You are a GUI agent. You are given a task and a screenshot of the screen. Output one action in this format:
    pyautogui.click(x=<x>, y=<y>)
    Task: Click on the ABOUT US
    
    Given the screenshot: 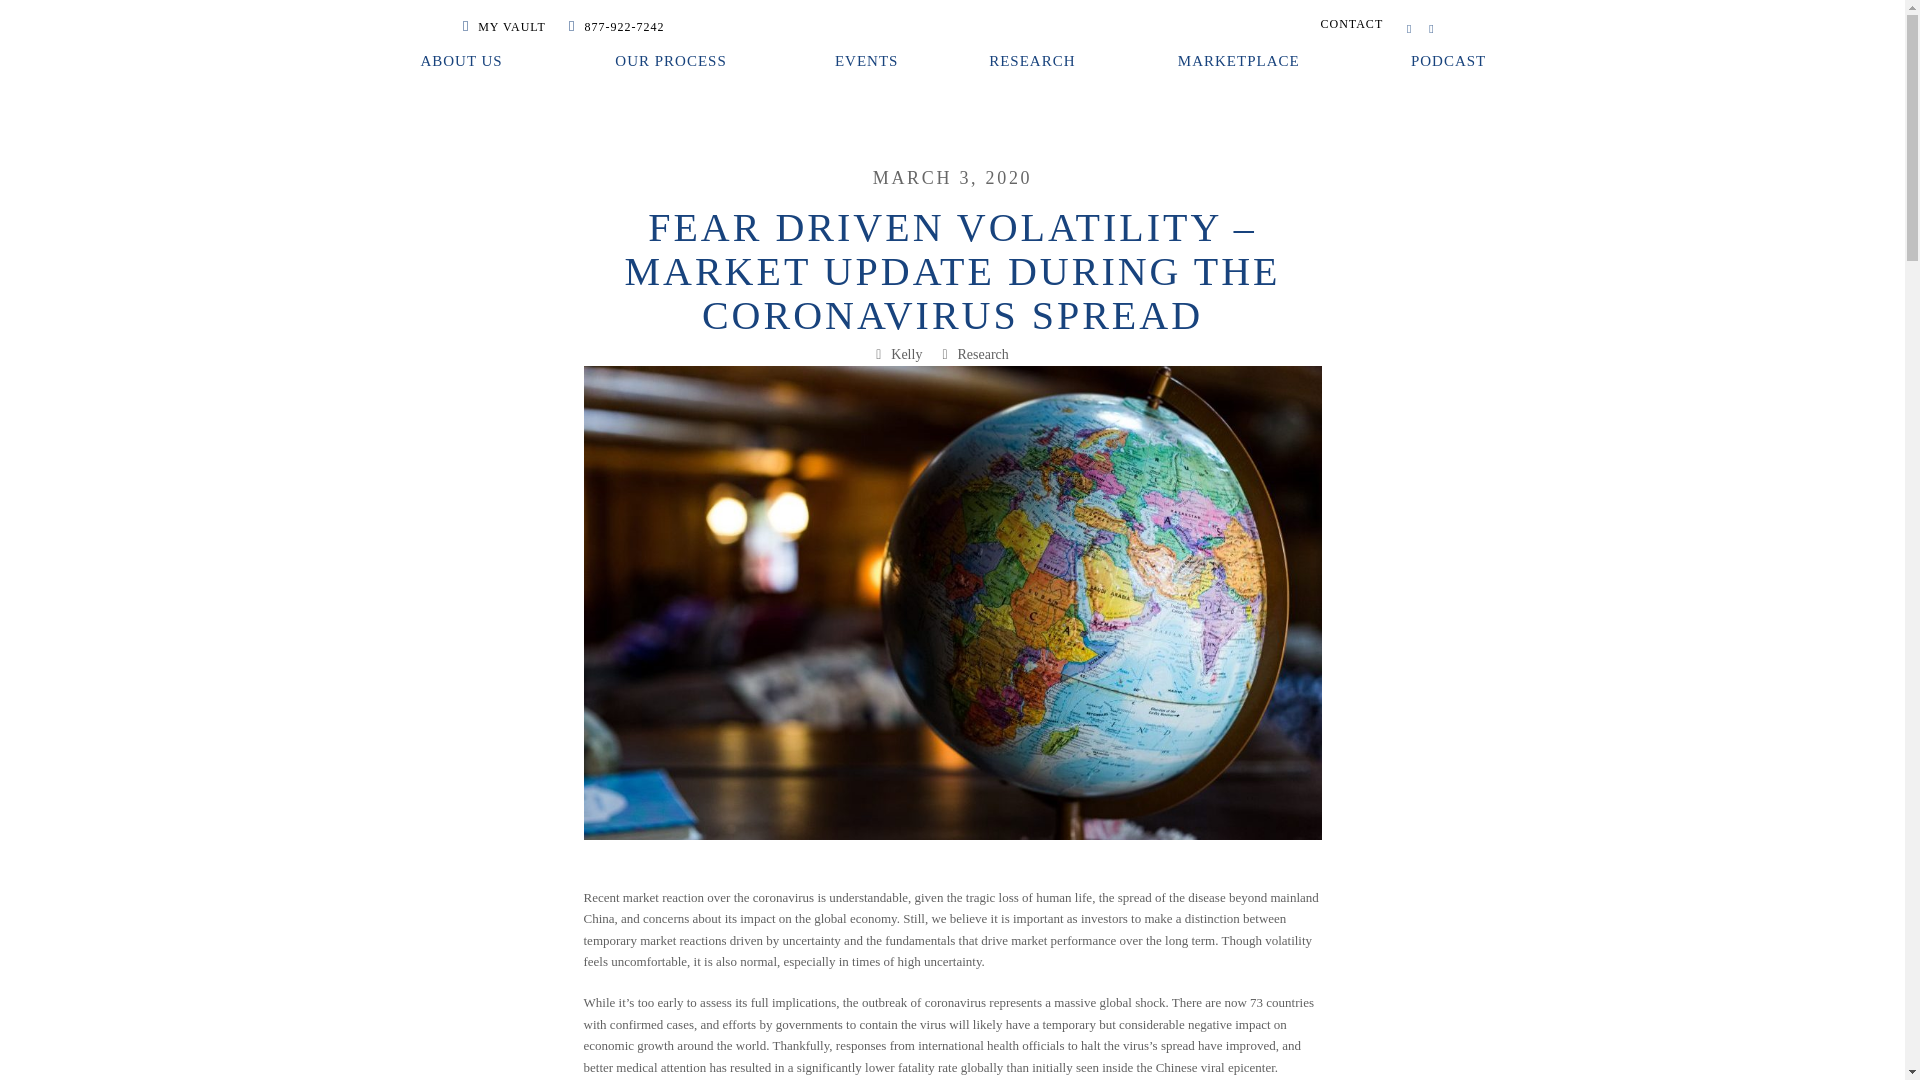 What is the action you would take?
    pyautogui.click(x=462, y=62)
    